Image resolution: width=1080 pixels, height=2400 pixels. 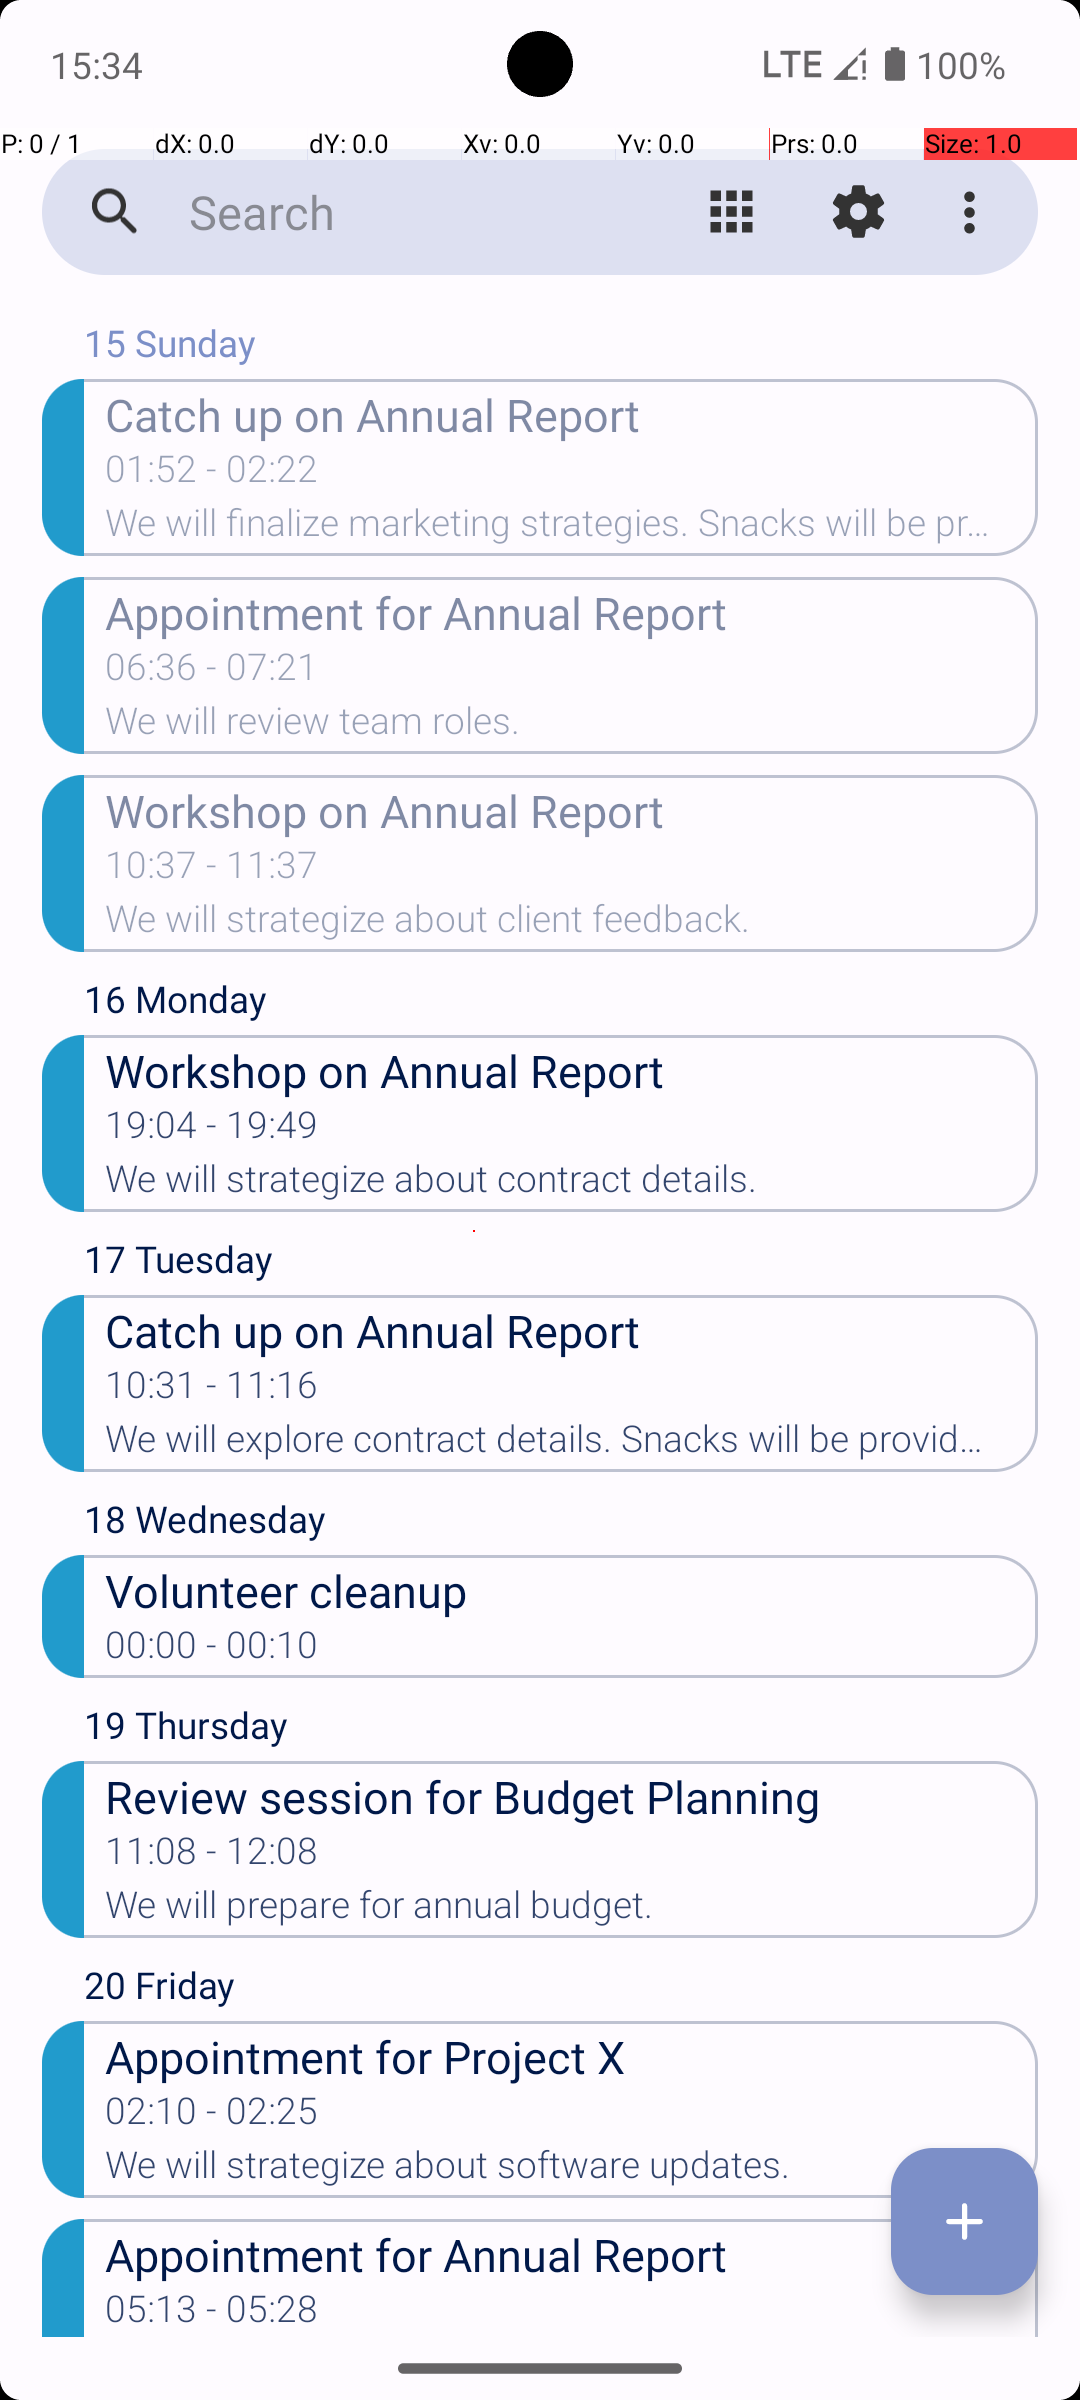 I want to click on 10:37 - 11:37, so click(x=212, y=871).